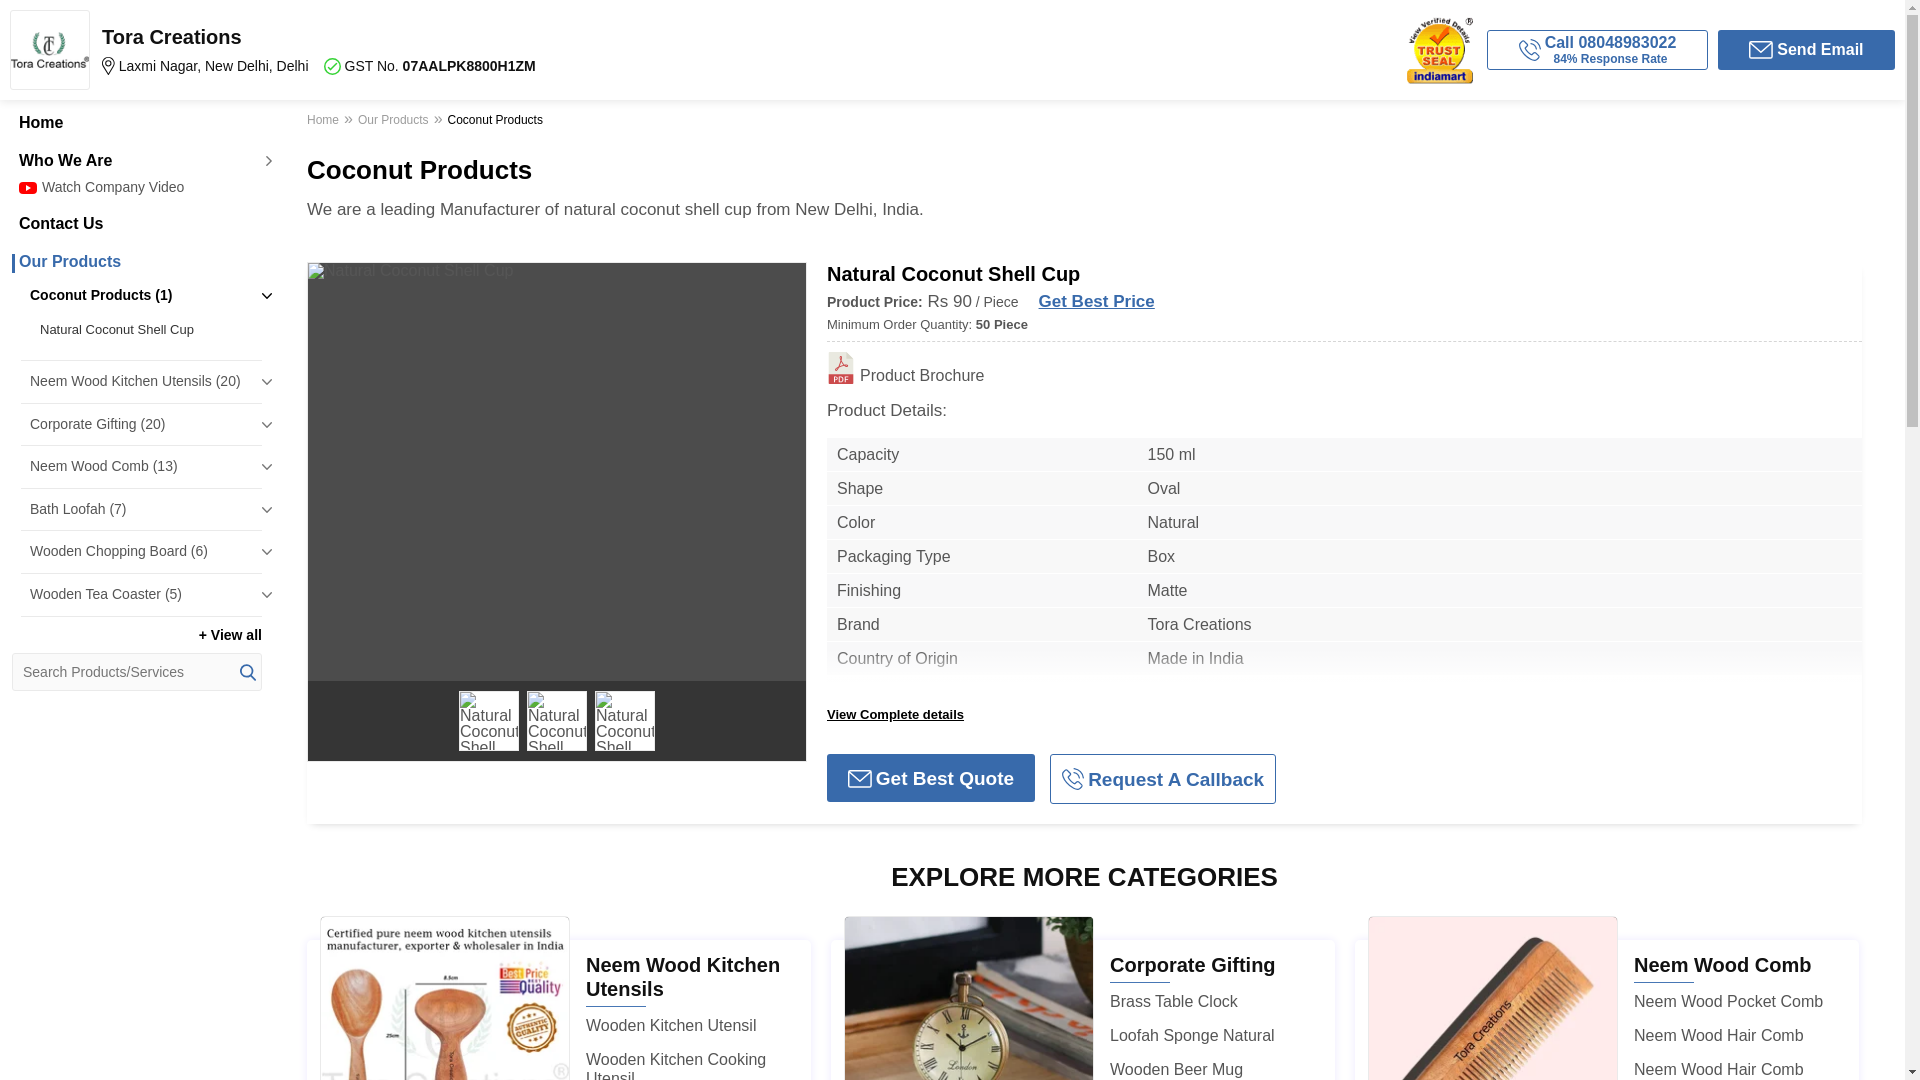  What do you see at coordinates (136, 160) in the screenshot?
I see `Who We Are` at bounding box center [136, 160].